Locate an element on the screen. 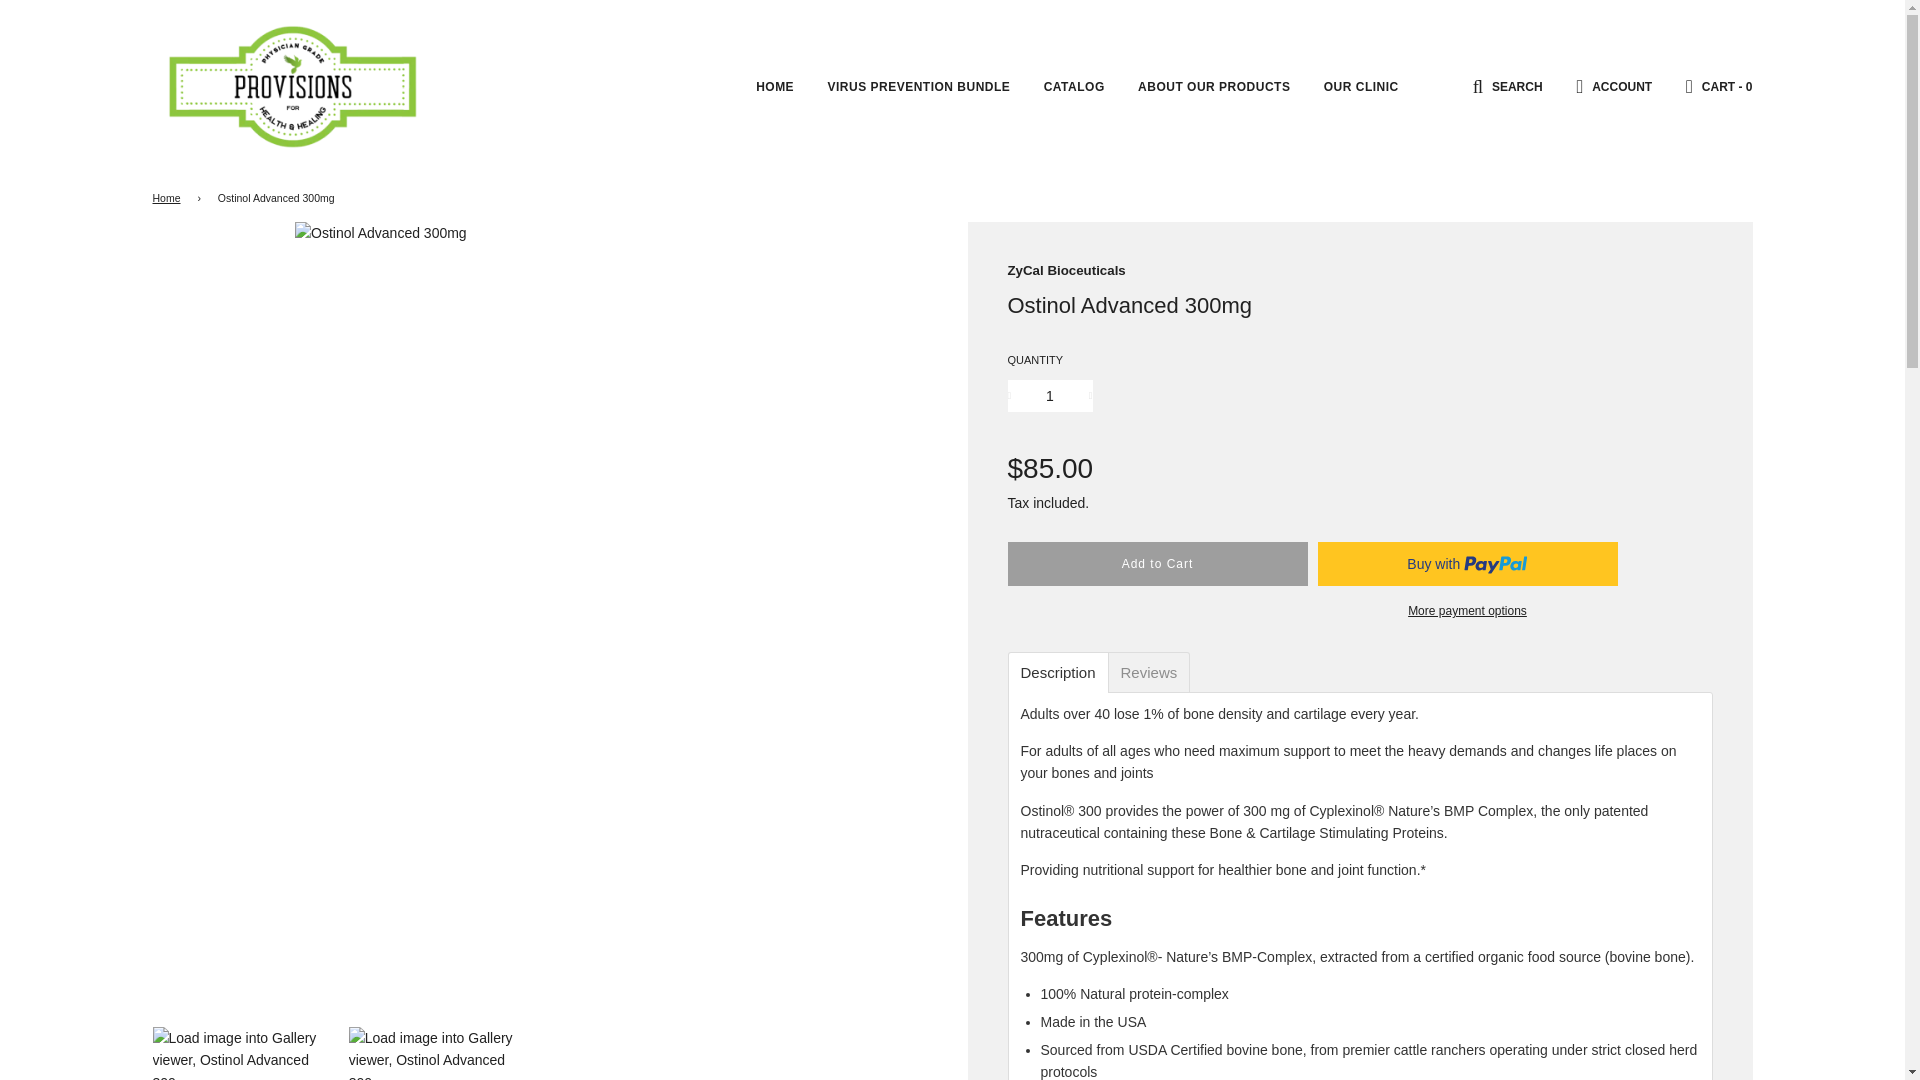 The width and height of the screenshot is (1920, 1080). Log in is located at coordinates (1614, 85).